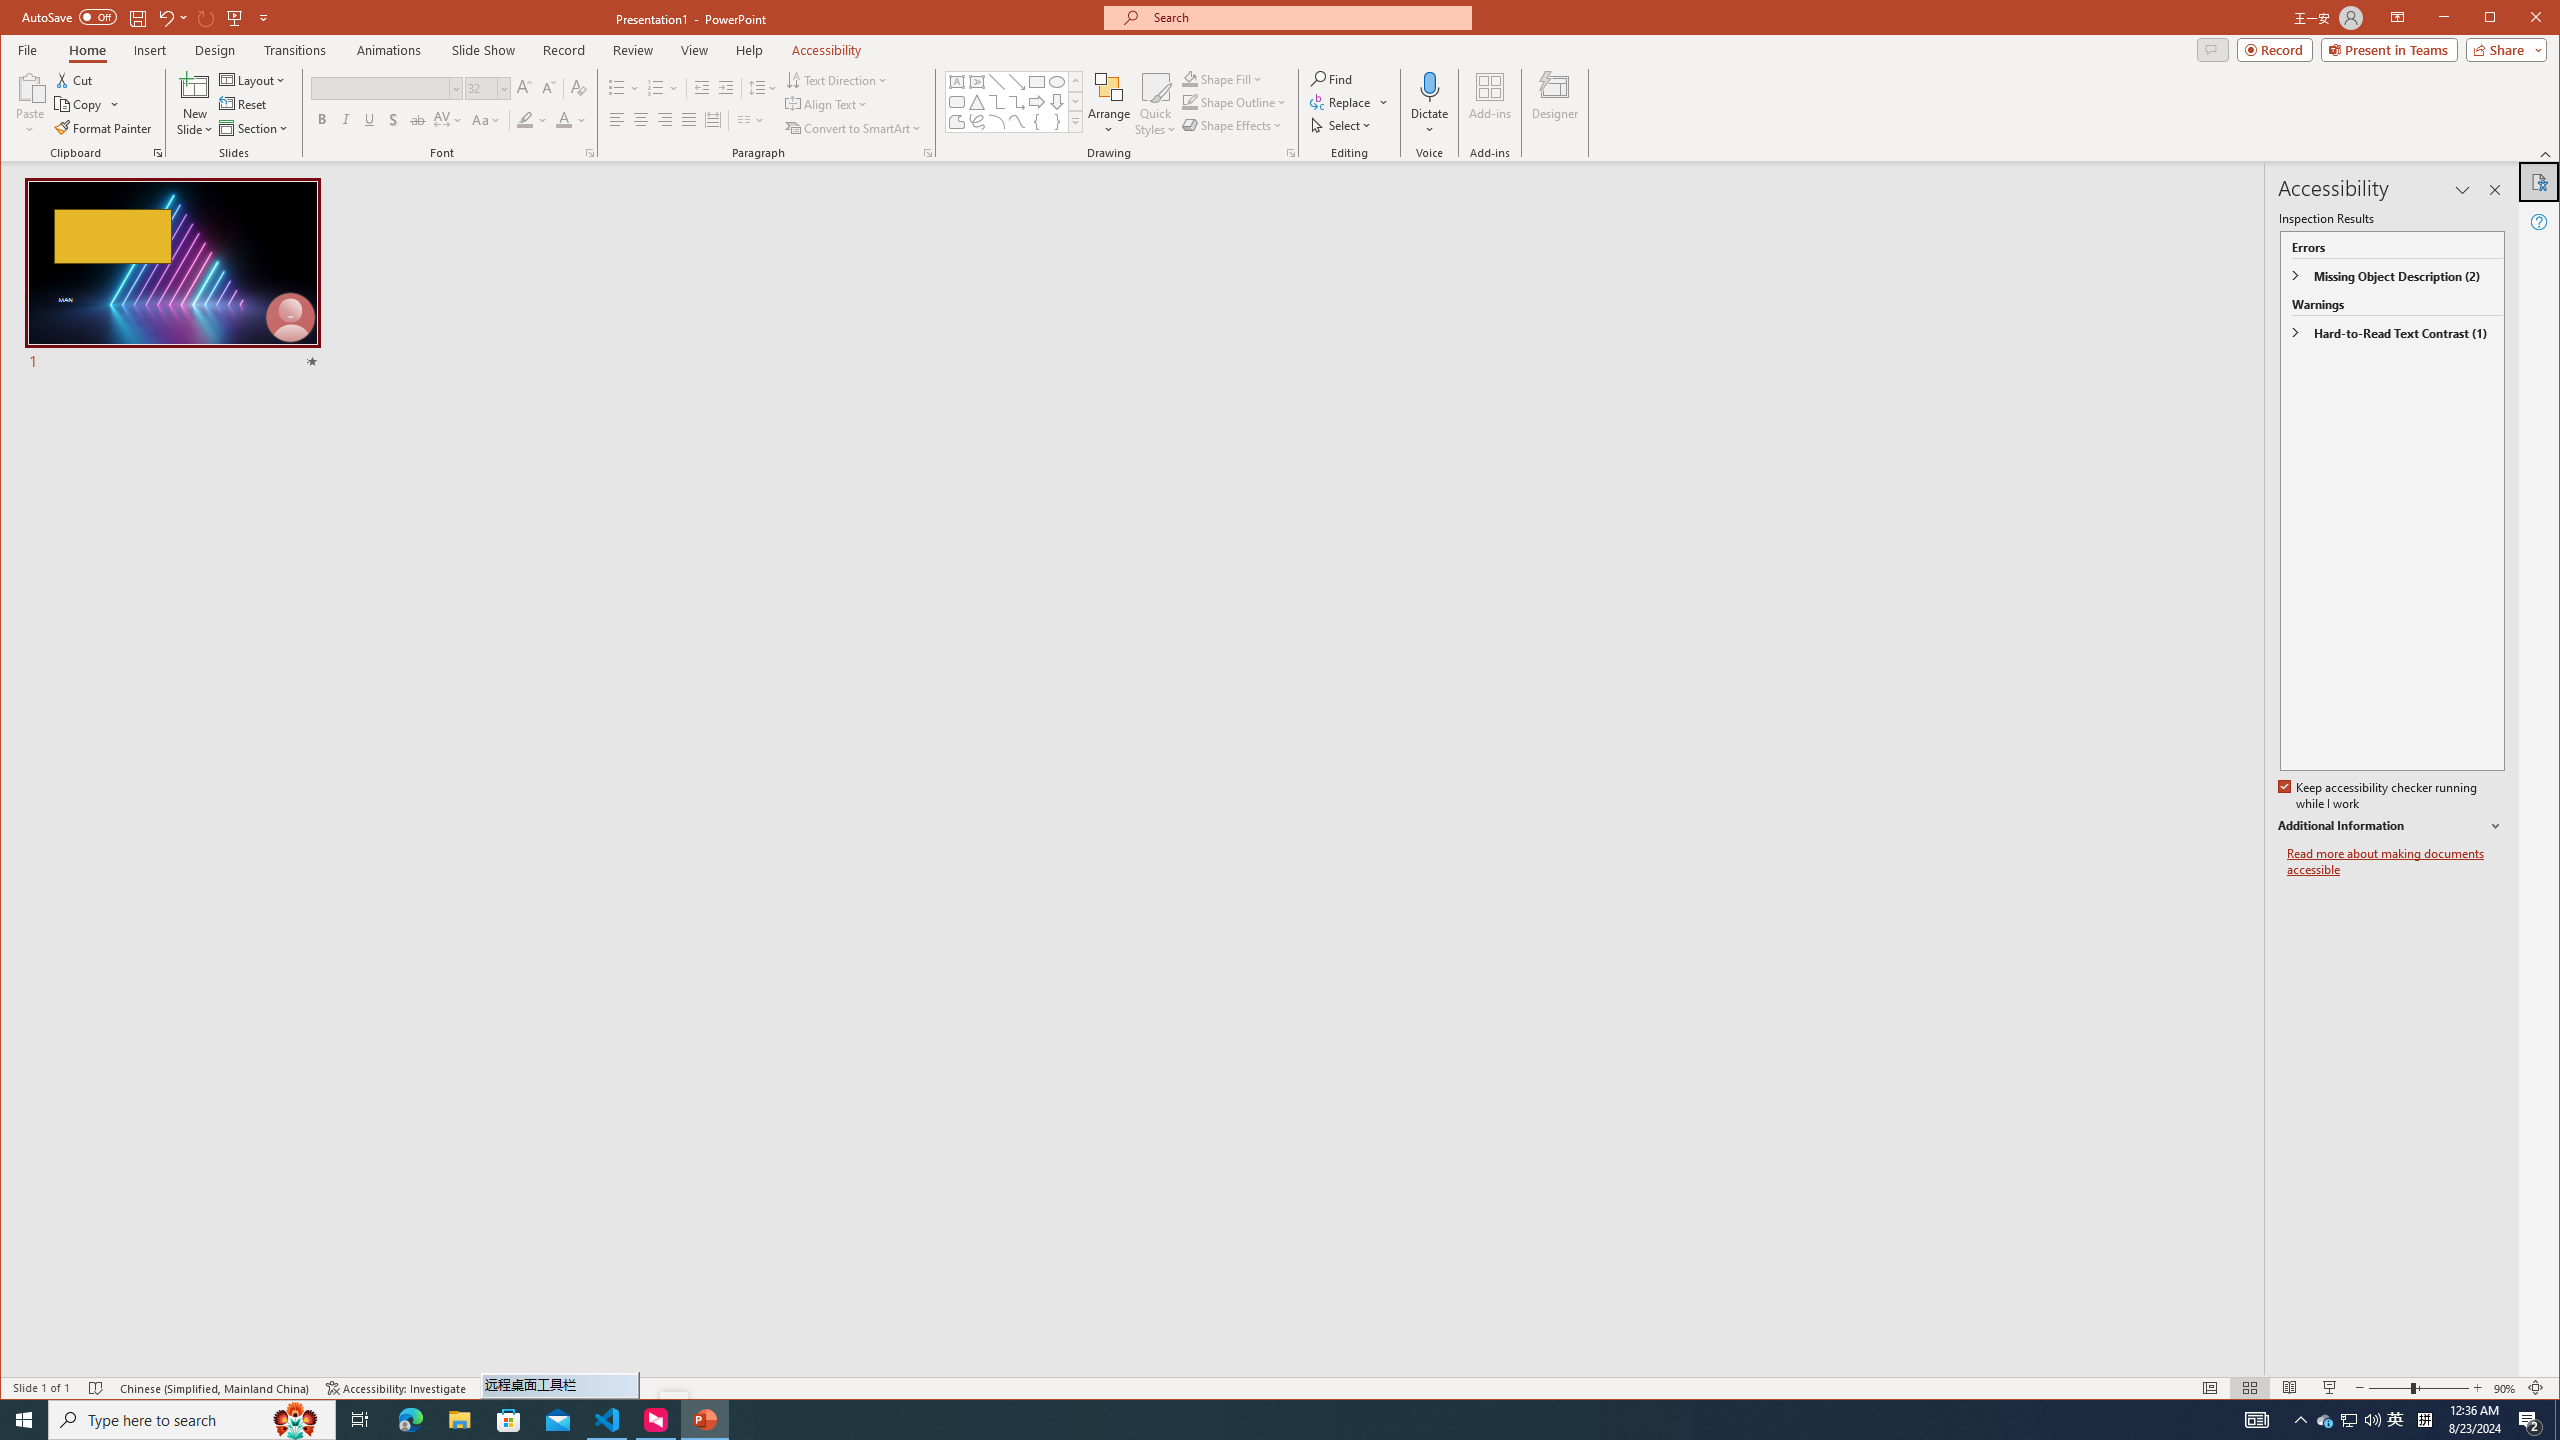  What do you see at coordinates (68, 16) in the screenshot?
I see `Slide` at bounding box center [68, 16].